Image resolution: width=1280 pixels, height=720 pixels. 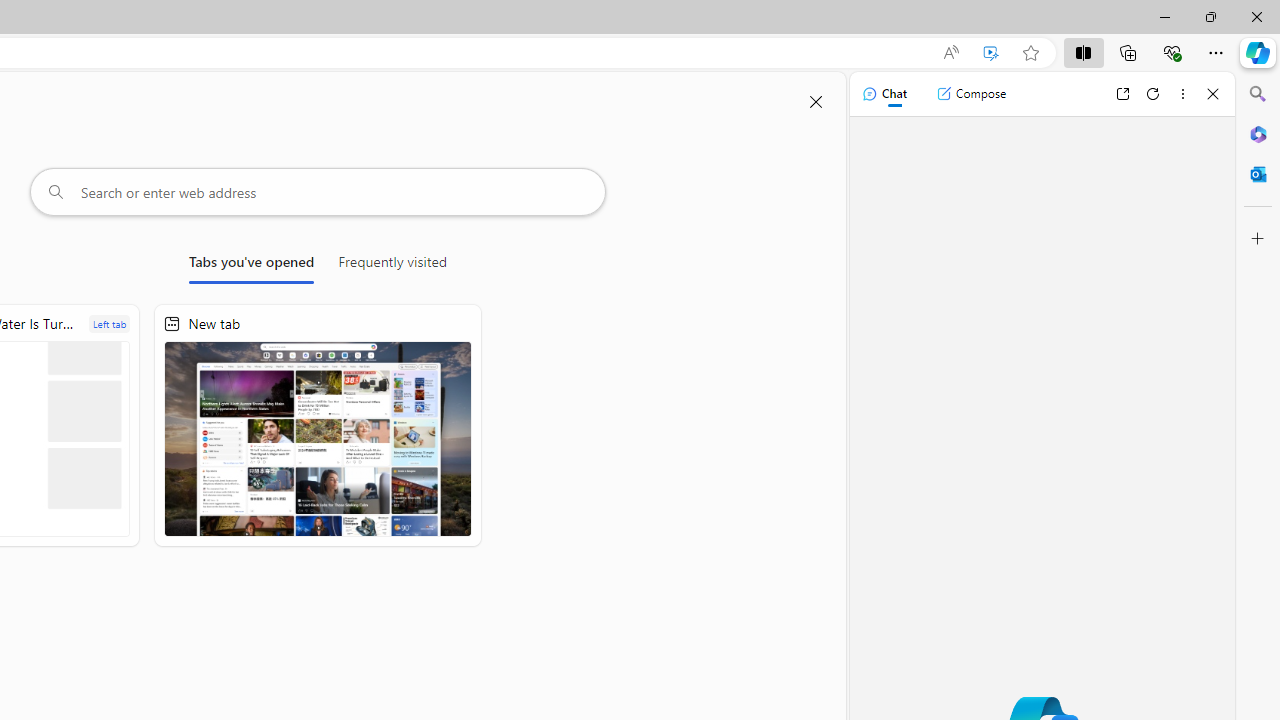 I want to click on Frequently visited, so click(x=392, y=266).